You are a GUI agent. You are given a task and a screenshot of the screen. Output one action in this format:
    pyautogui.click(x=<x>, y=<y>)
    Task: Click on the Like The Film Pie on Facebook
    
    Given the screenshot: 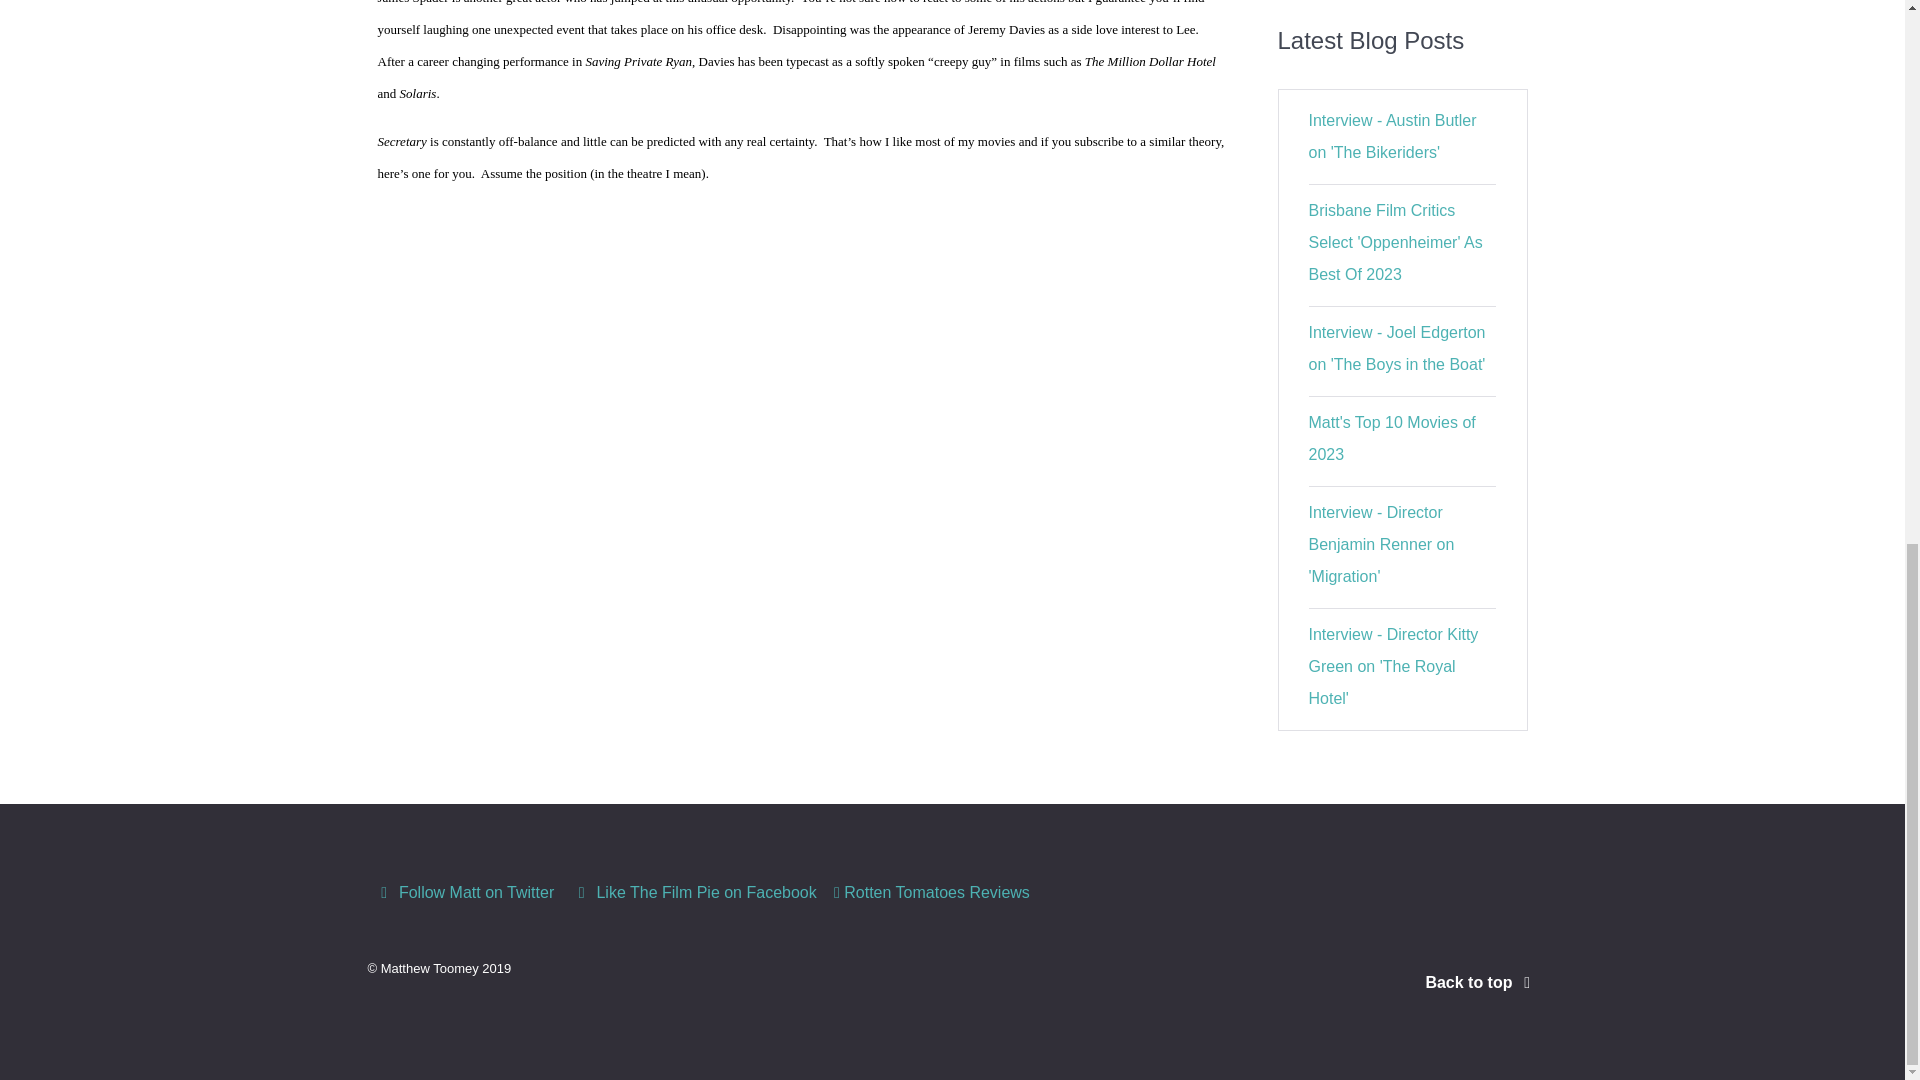 What is the action you would take?
    pyautogui.click(x=696, y=892)
    